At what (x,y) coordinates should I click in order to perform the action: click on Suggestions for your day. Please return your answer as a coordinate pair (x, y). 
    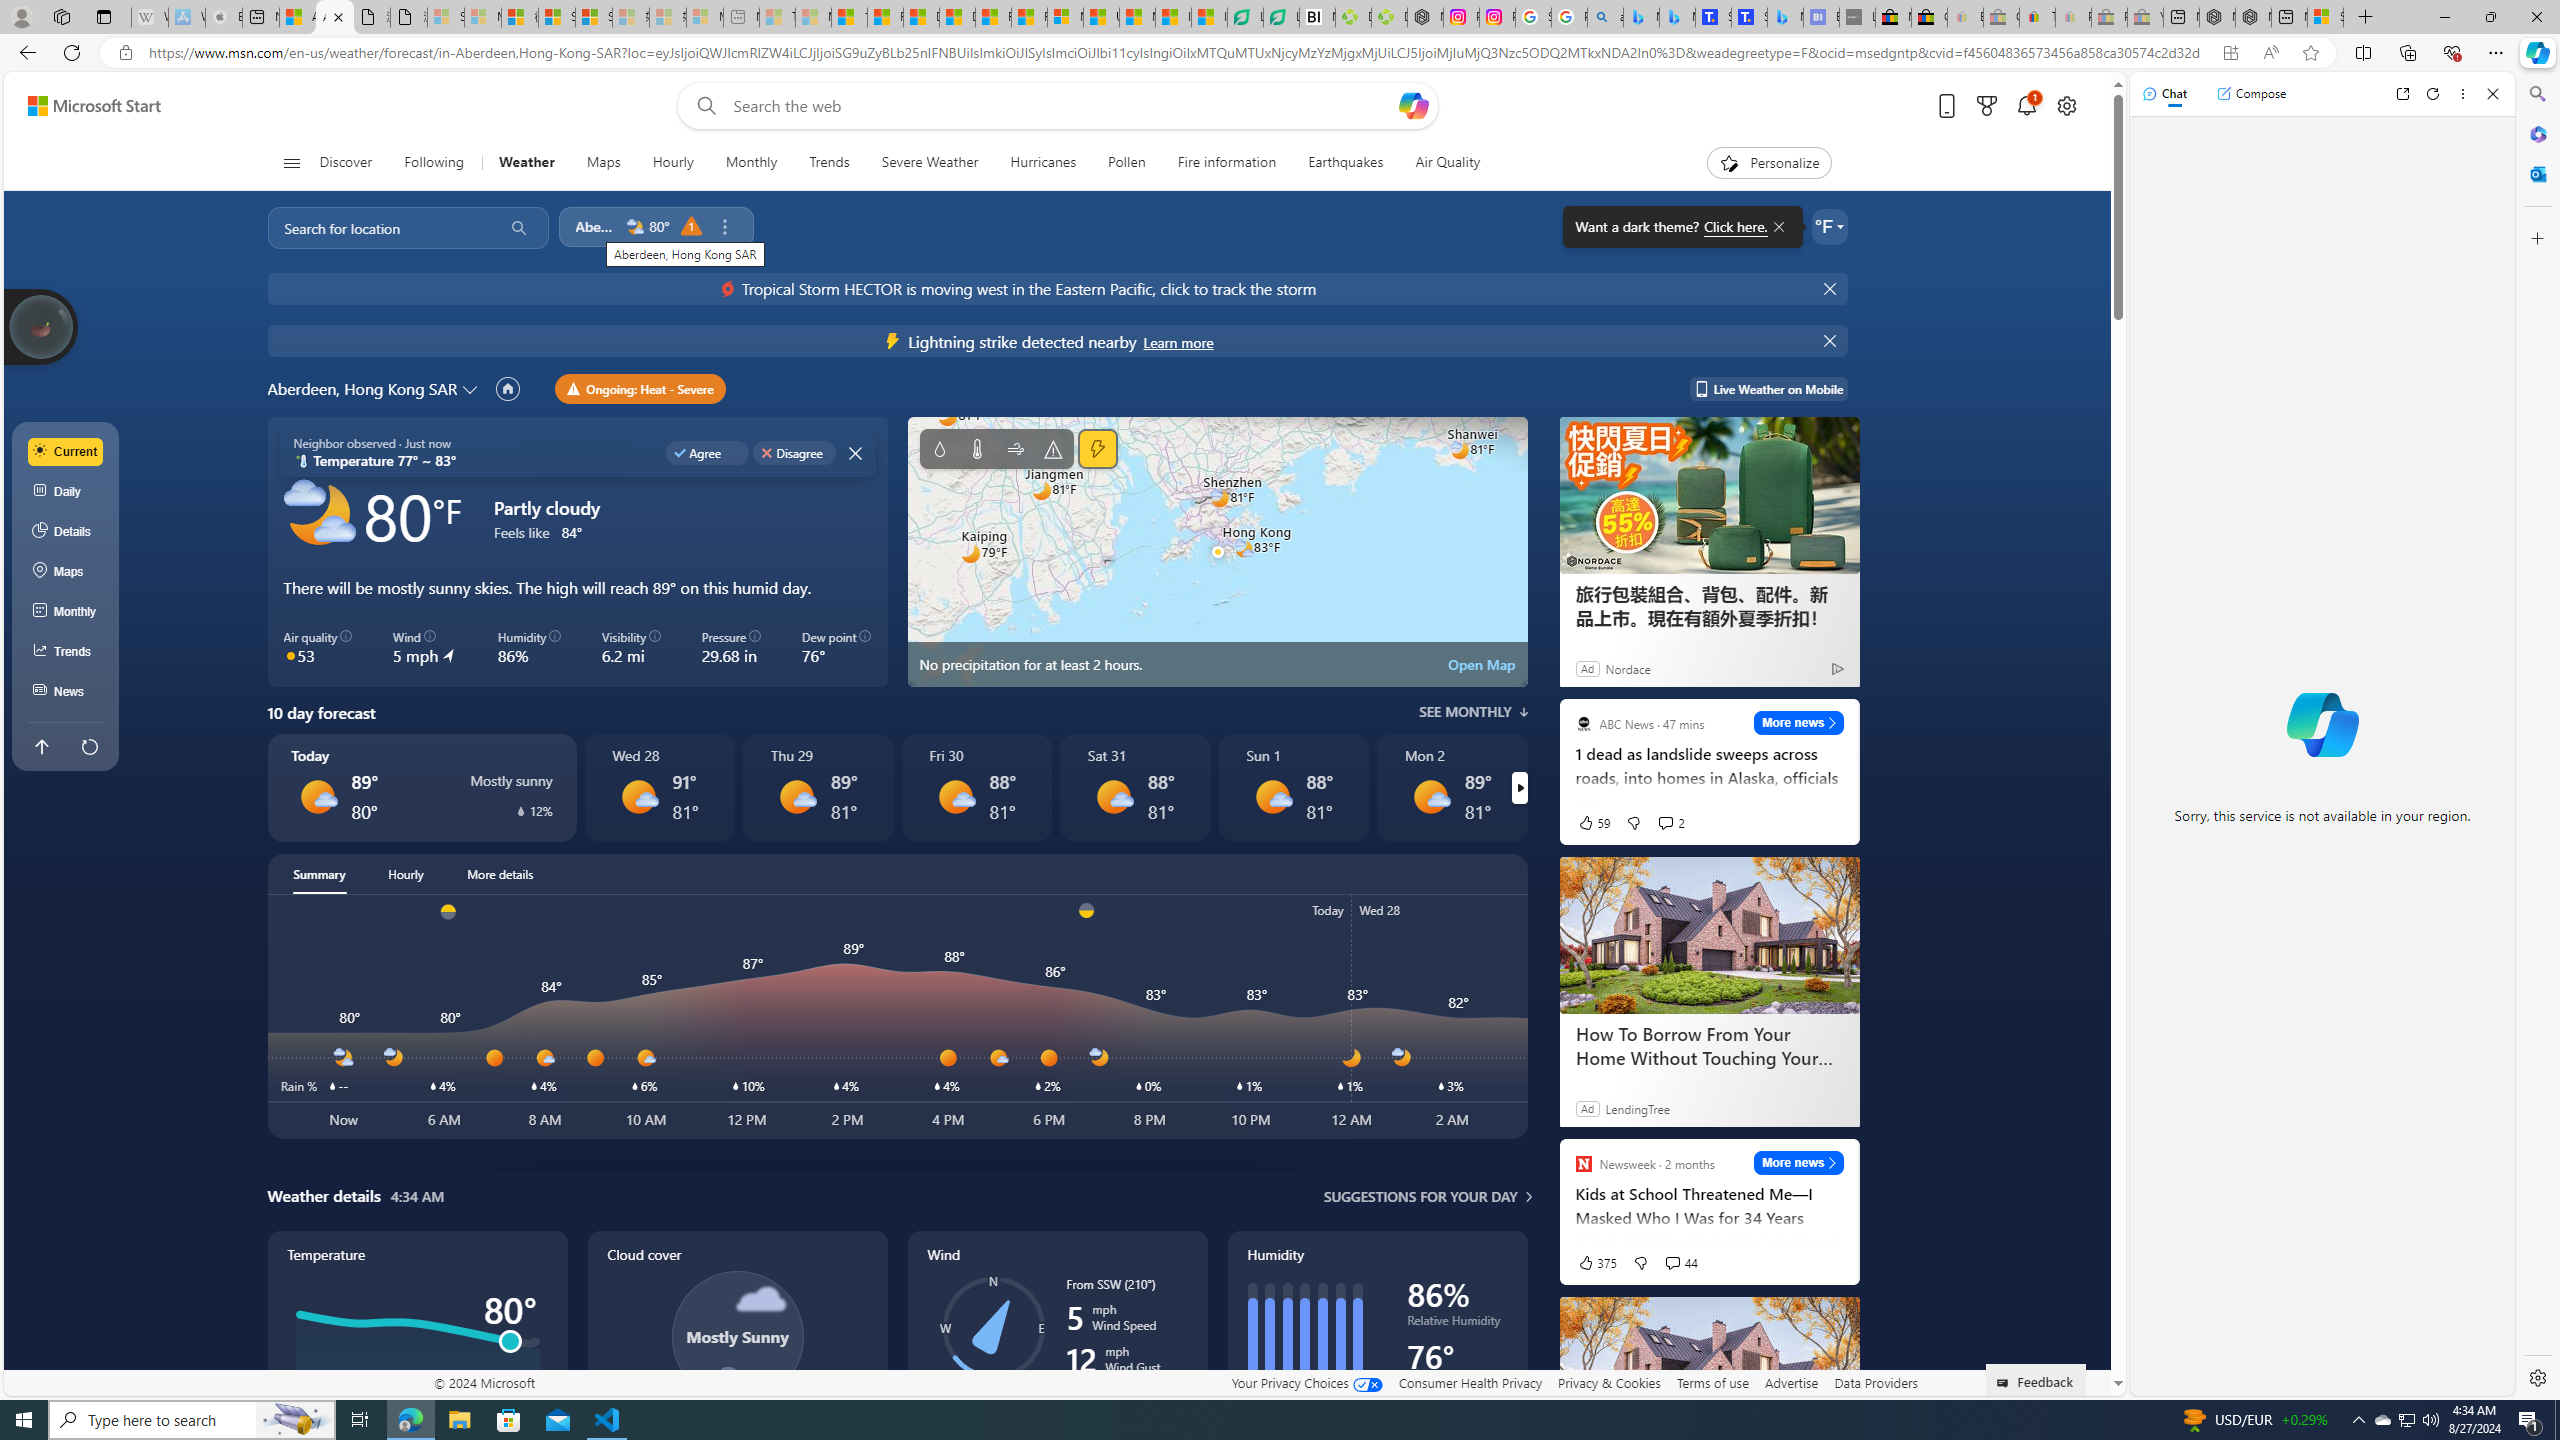
    Looking at the image, I should click on (1420, 1196).